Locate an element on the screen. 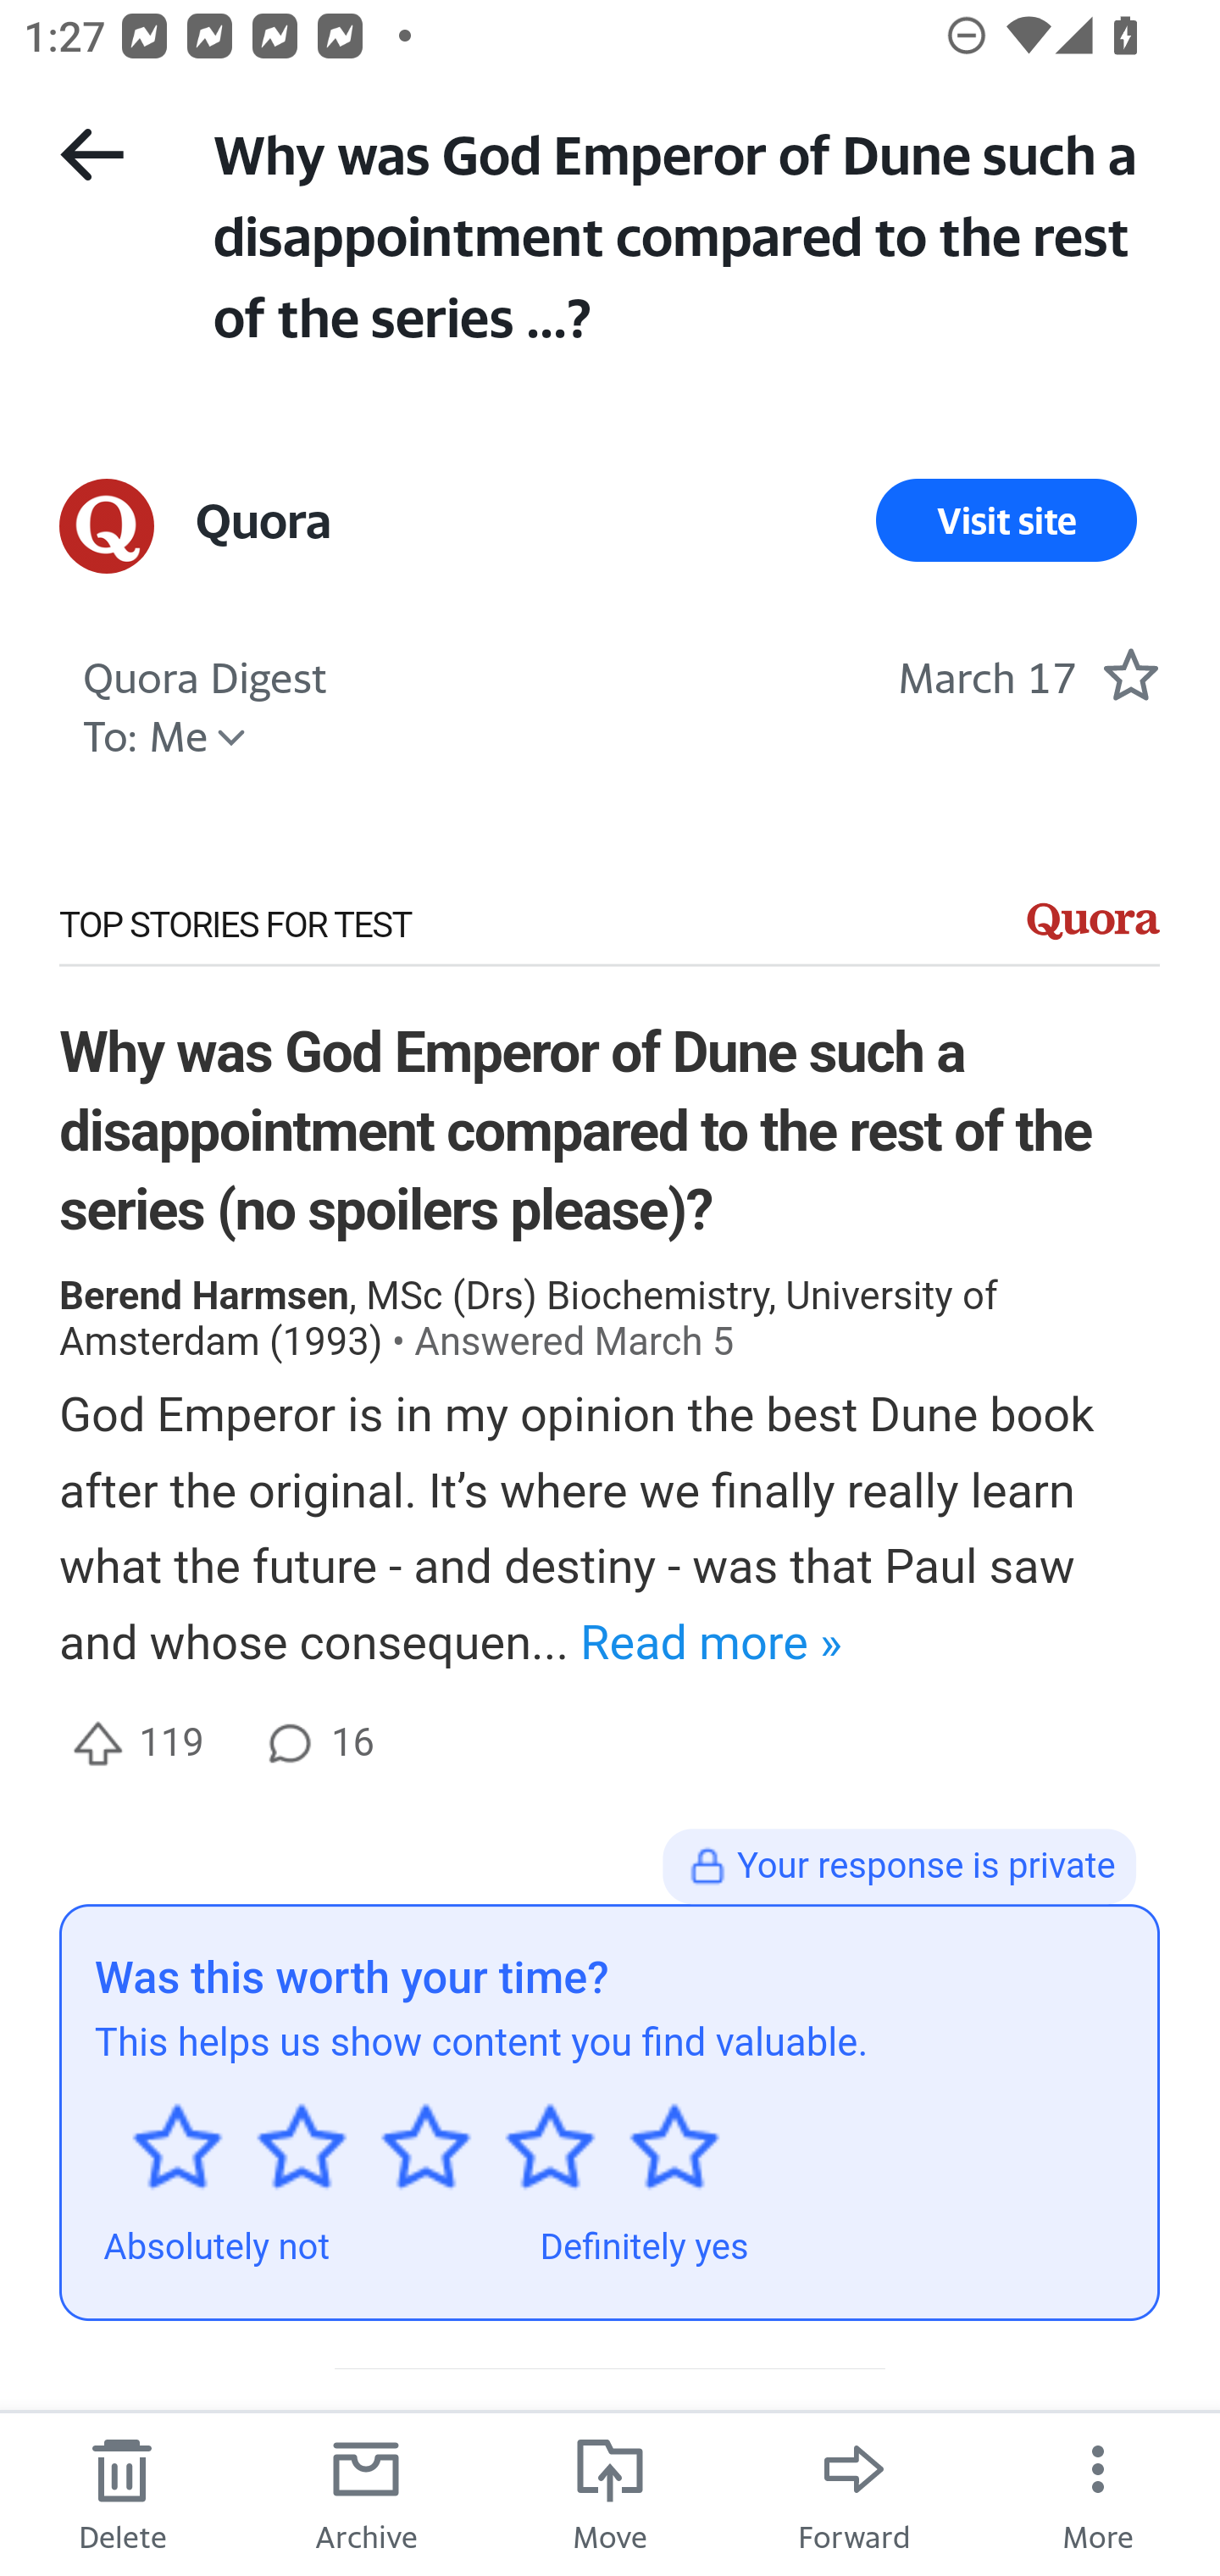  View all messages from sender is located at coordinates (107, 526).